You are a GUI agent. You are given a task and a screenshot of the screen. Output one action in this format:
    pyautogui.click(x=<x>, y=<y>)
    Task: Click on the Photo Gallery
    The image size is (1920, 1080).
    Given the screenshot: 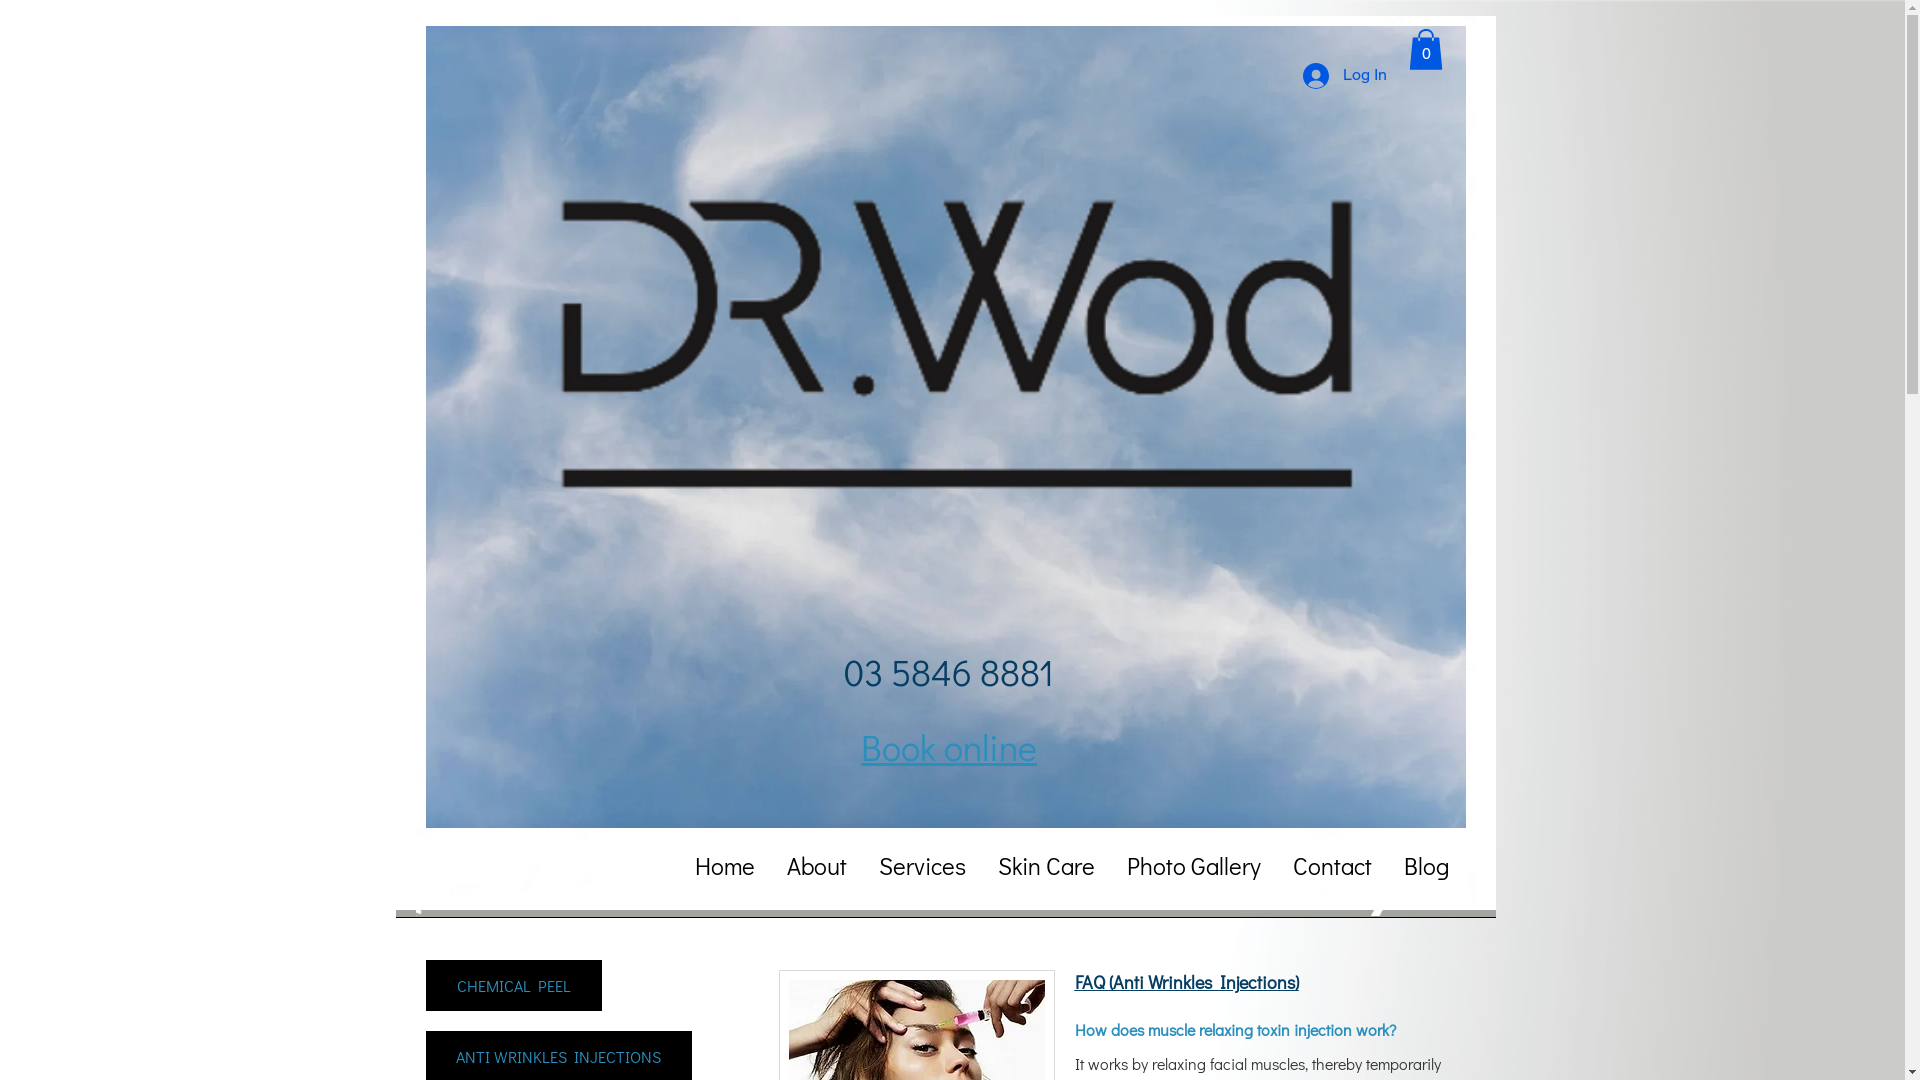 What is the action you would take?
    pyautogui.click(x=1193, y=866)
    